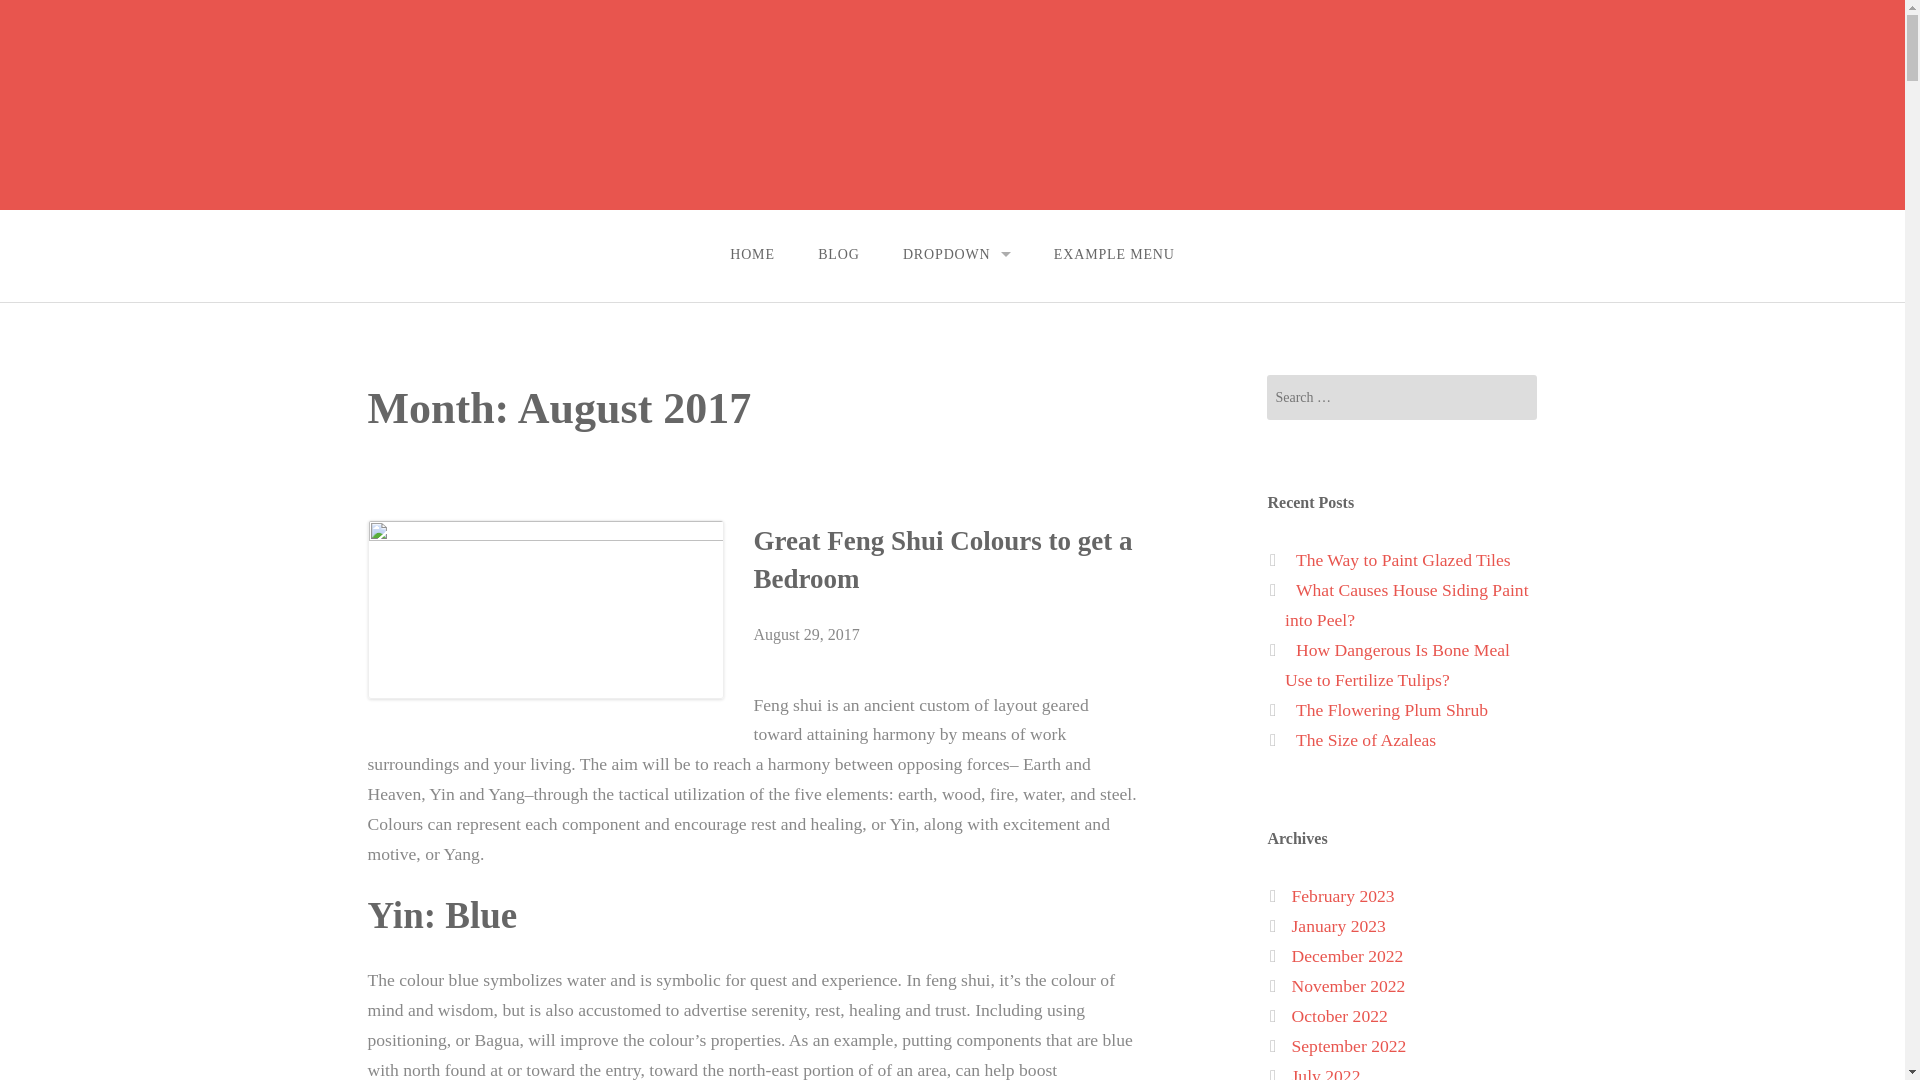 The image size is (1920, 1080). Describe the element at coordinates (956, 254) in the screenshot. I see `DROPDOWN` at that location.